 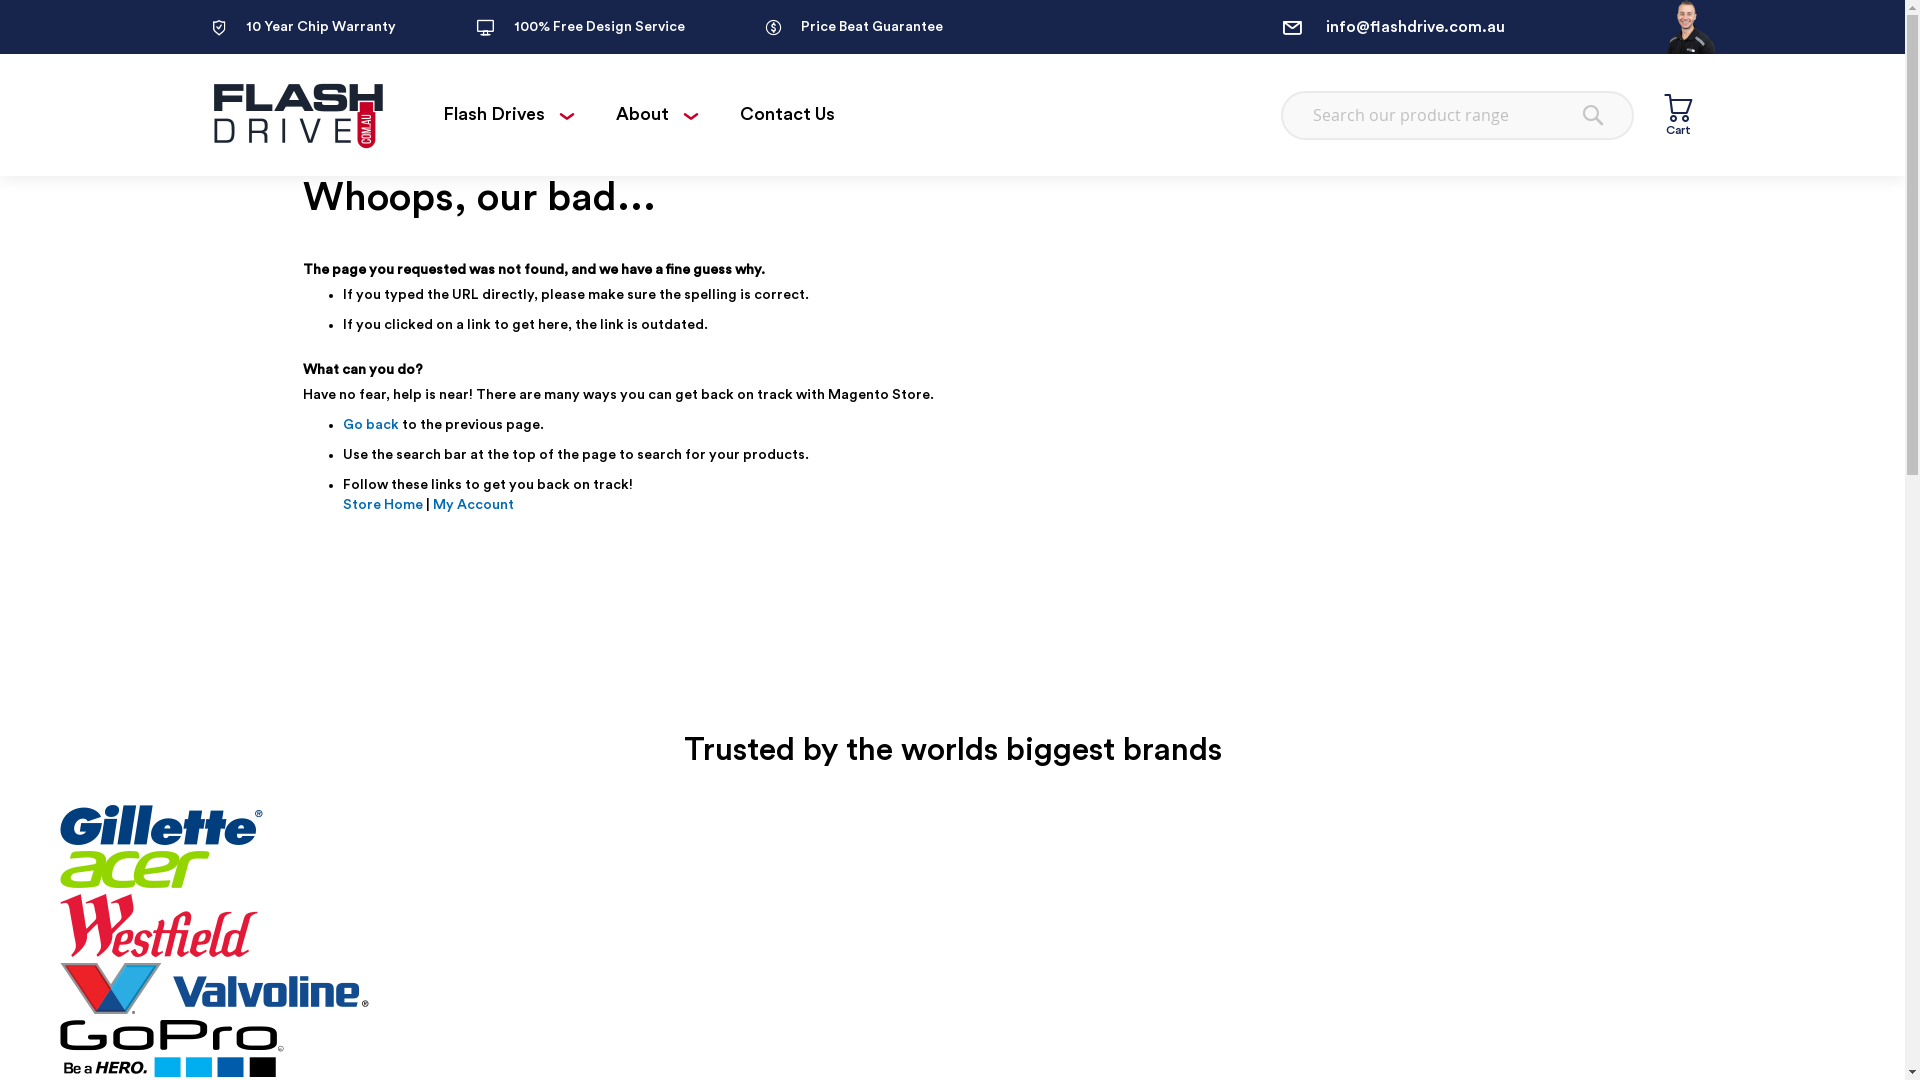 I want to click on 100% Free Design Service, so click(x=580, y=27).